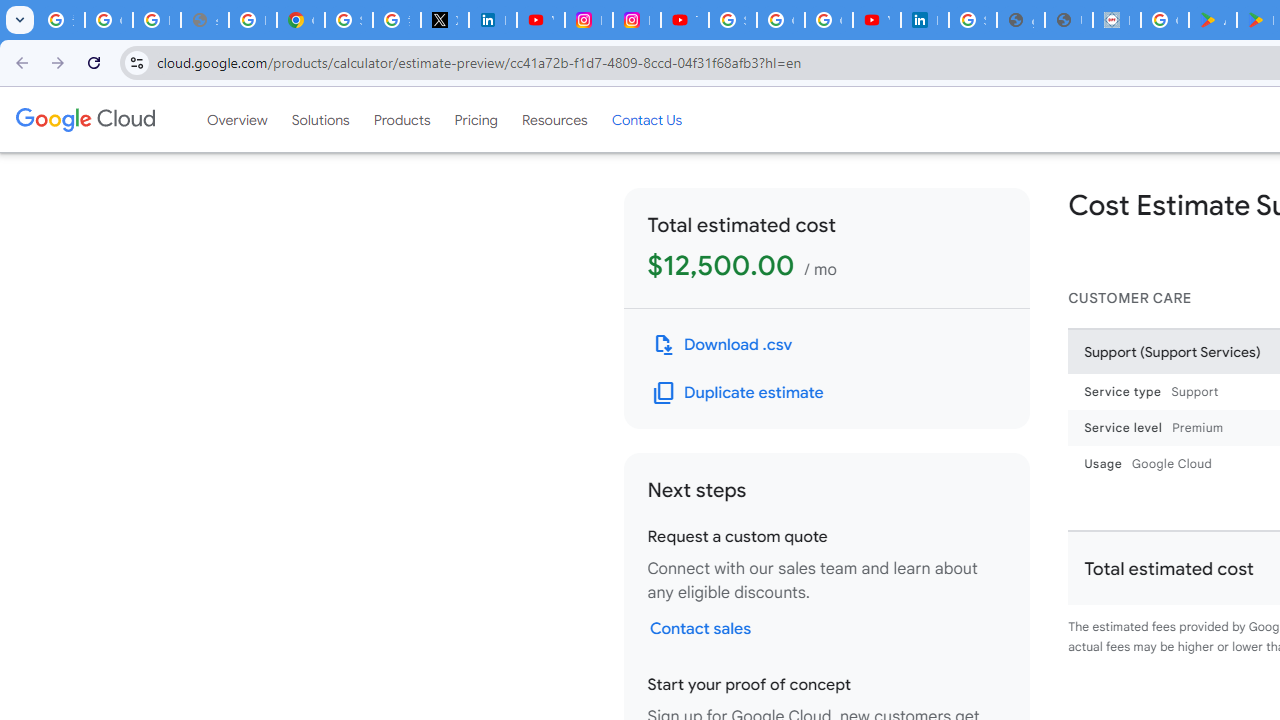 The height and width of the screenshot is (720, 1280). I want to click on Google Cloud, so click(84, 119).